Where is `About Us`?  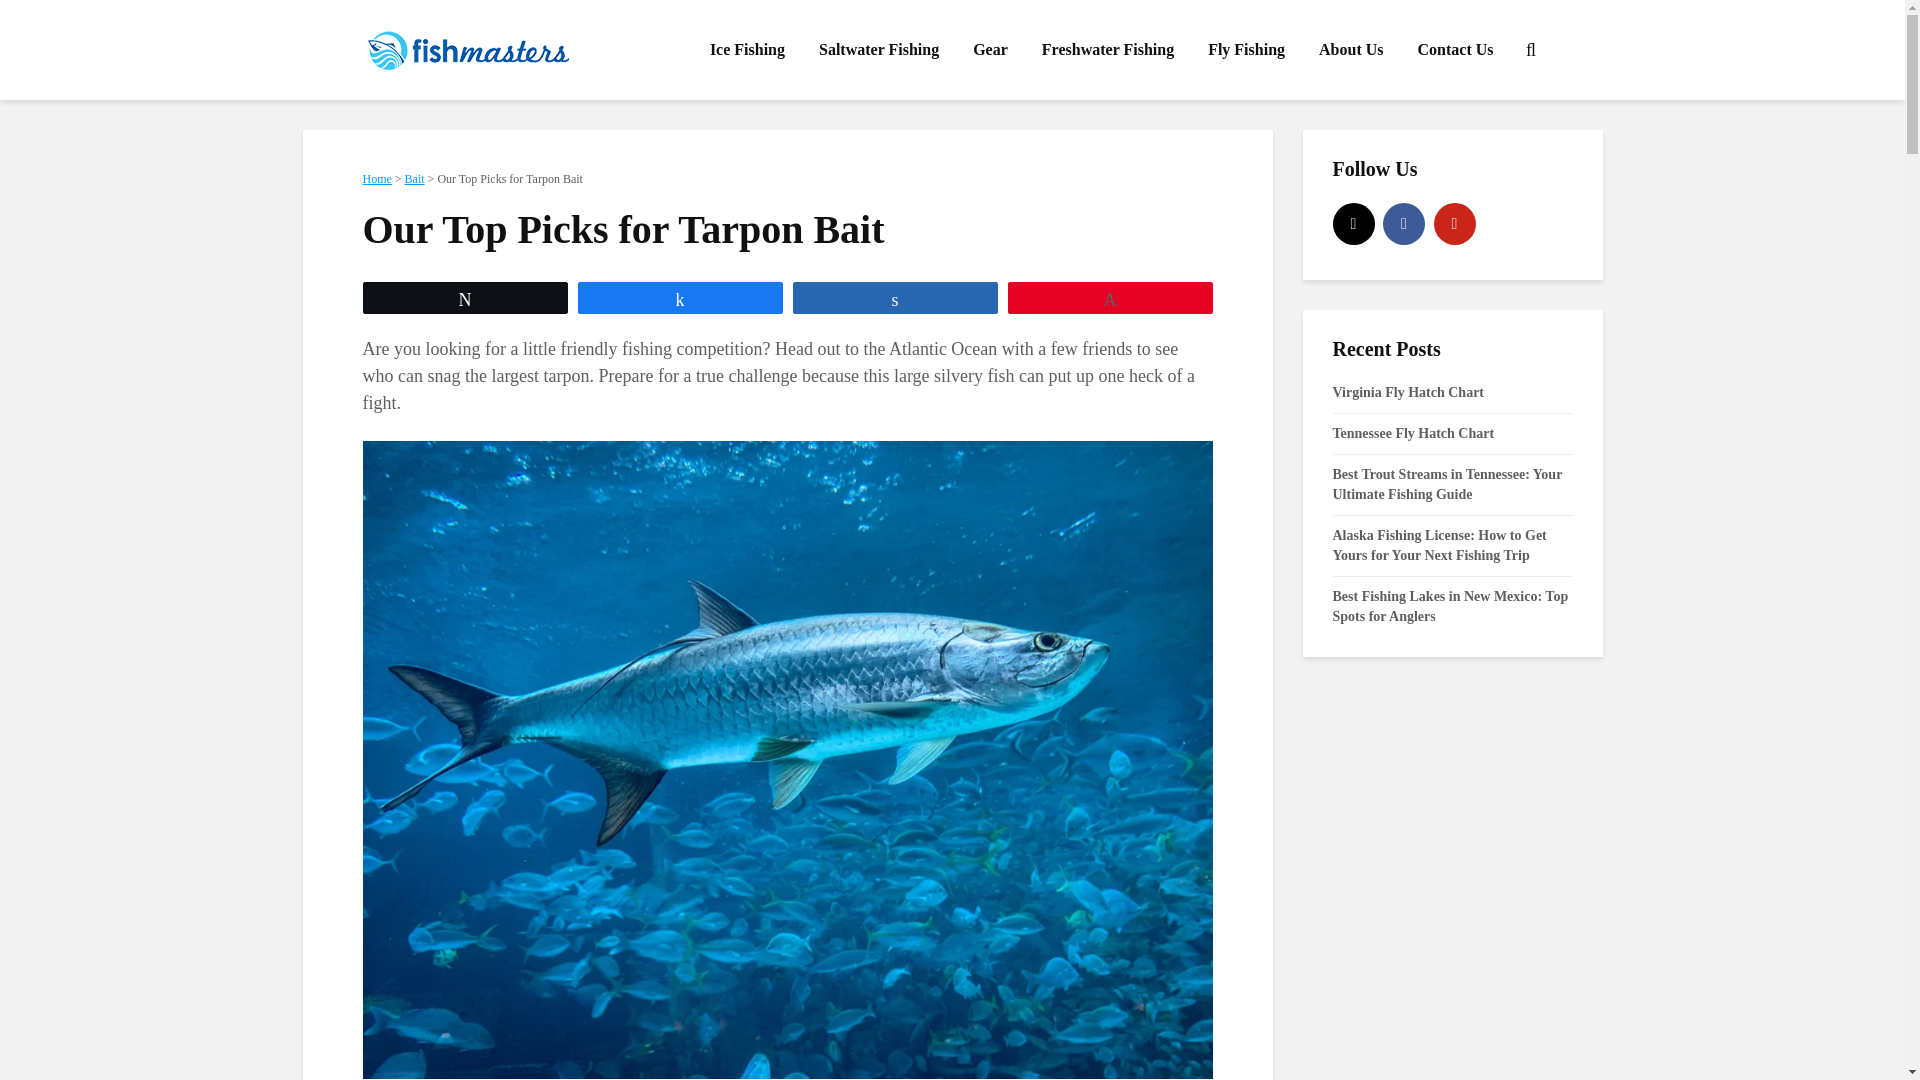
About Us is located at coordinates (1350, 50).